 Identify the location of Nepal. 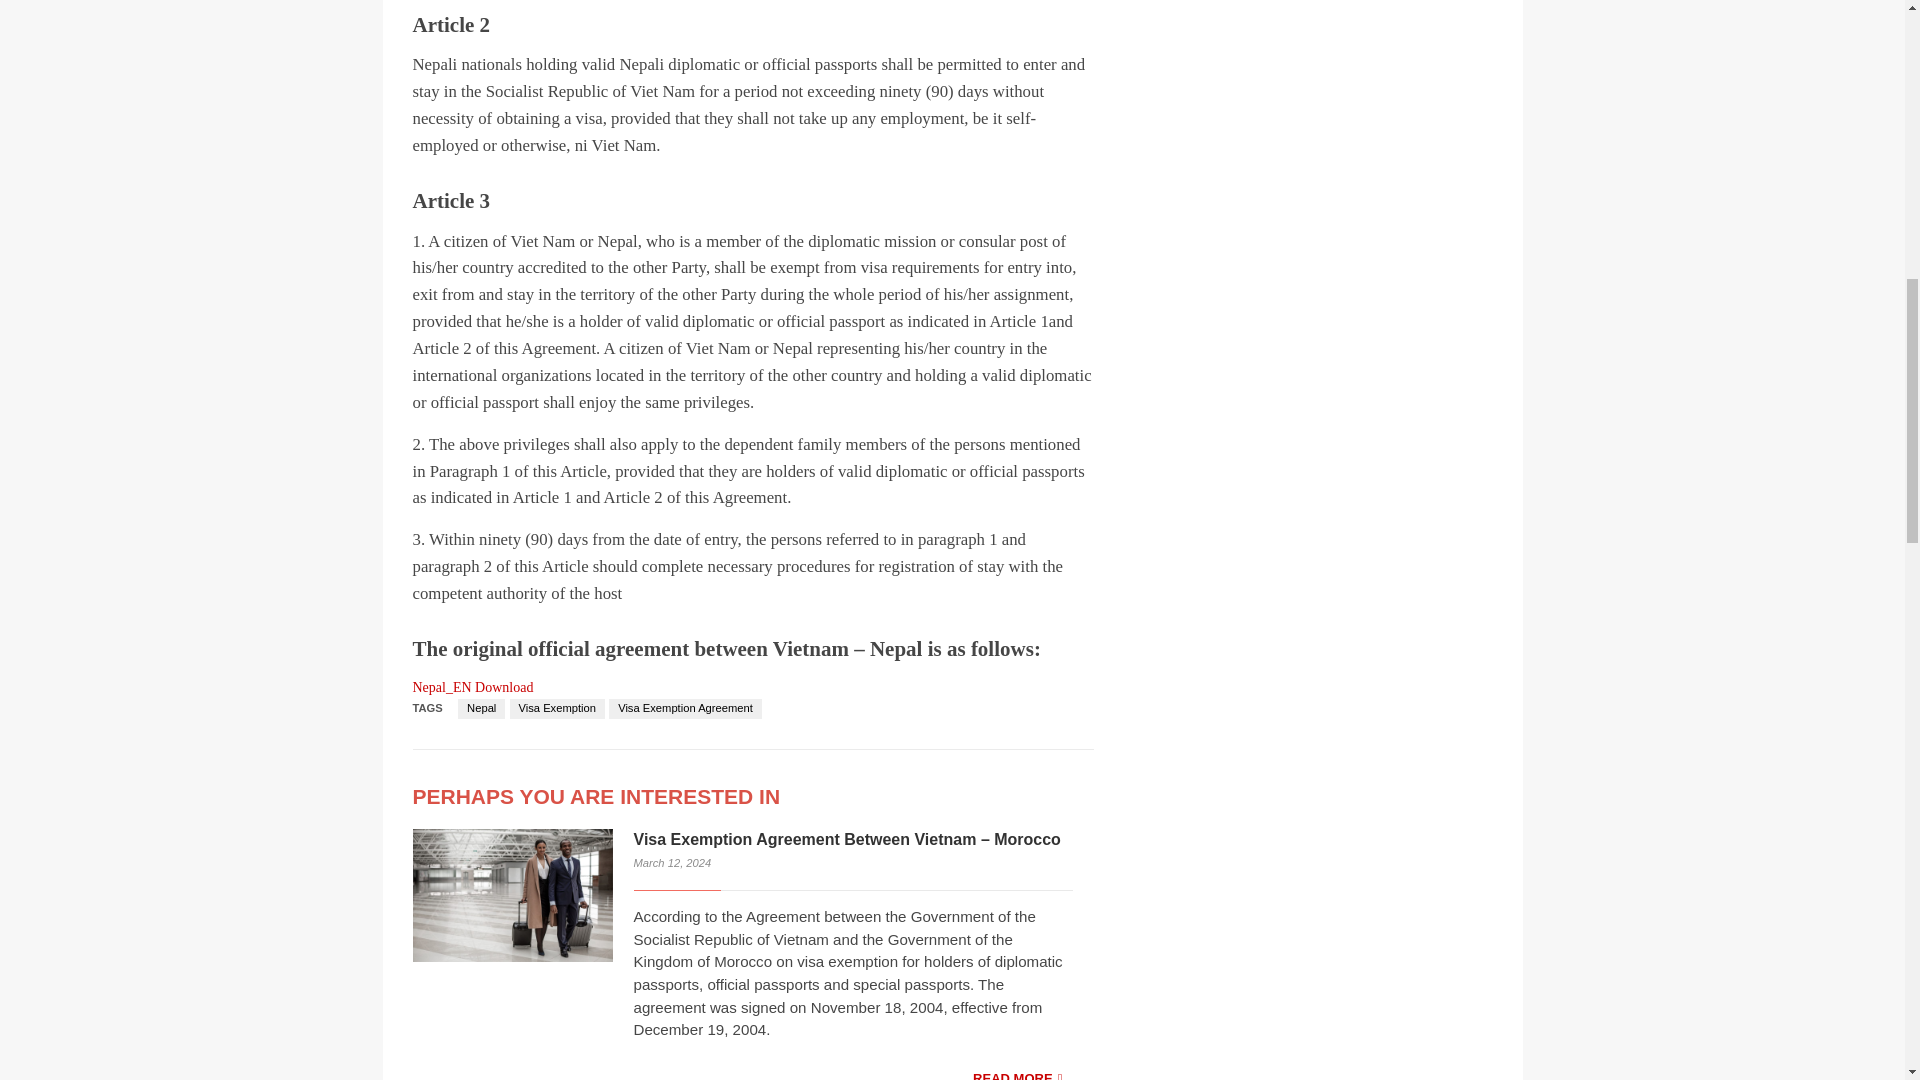
(481, 708).